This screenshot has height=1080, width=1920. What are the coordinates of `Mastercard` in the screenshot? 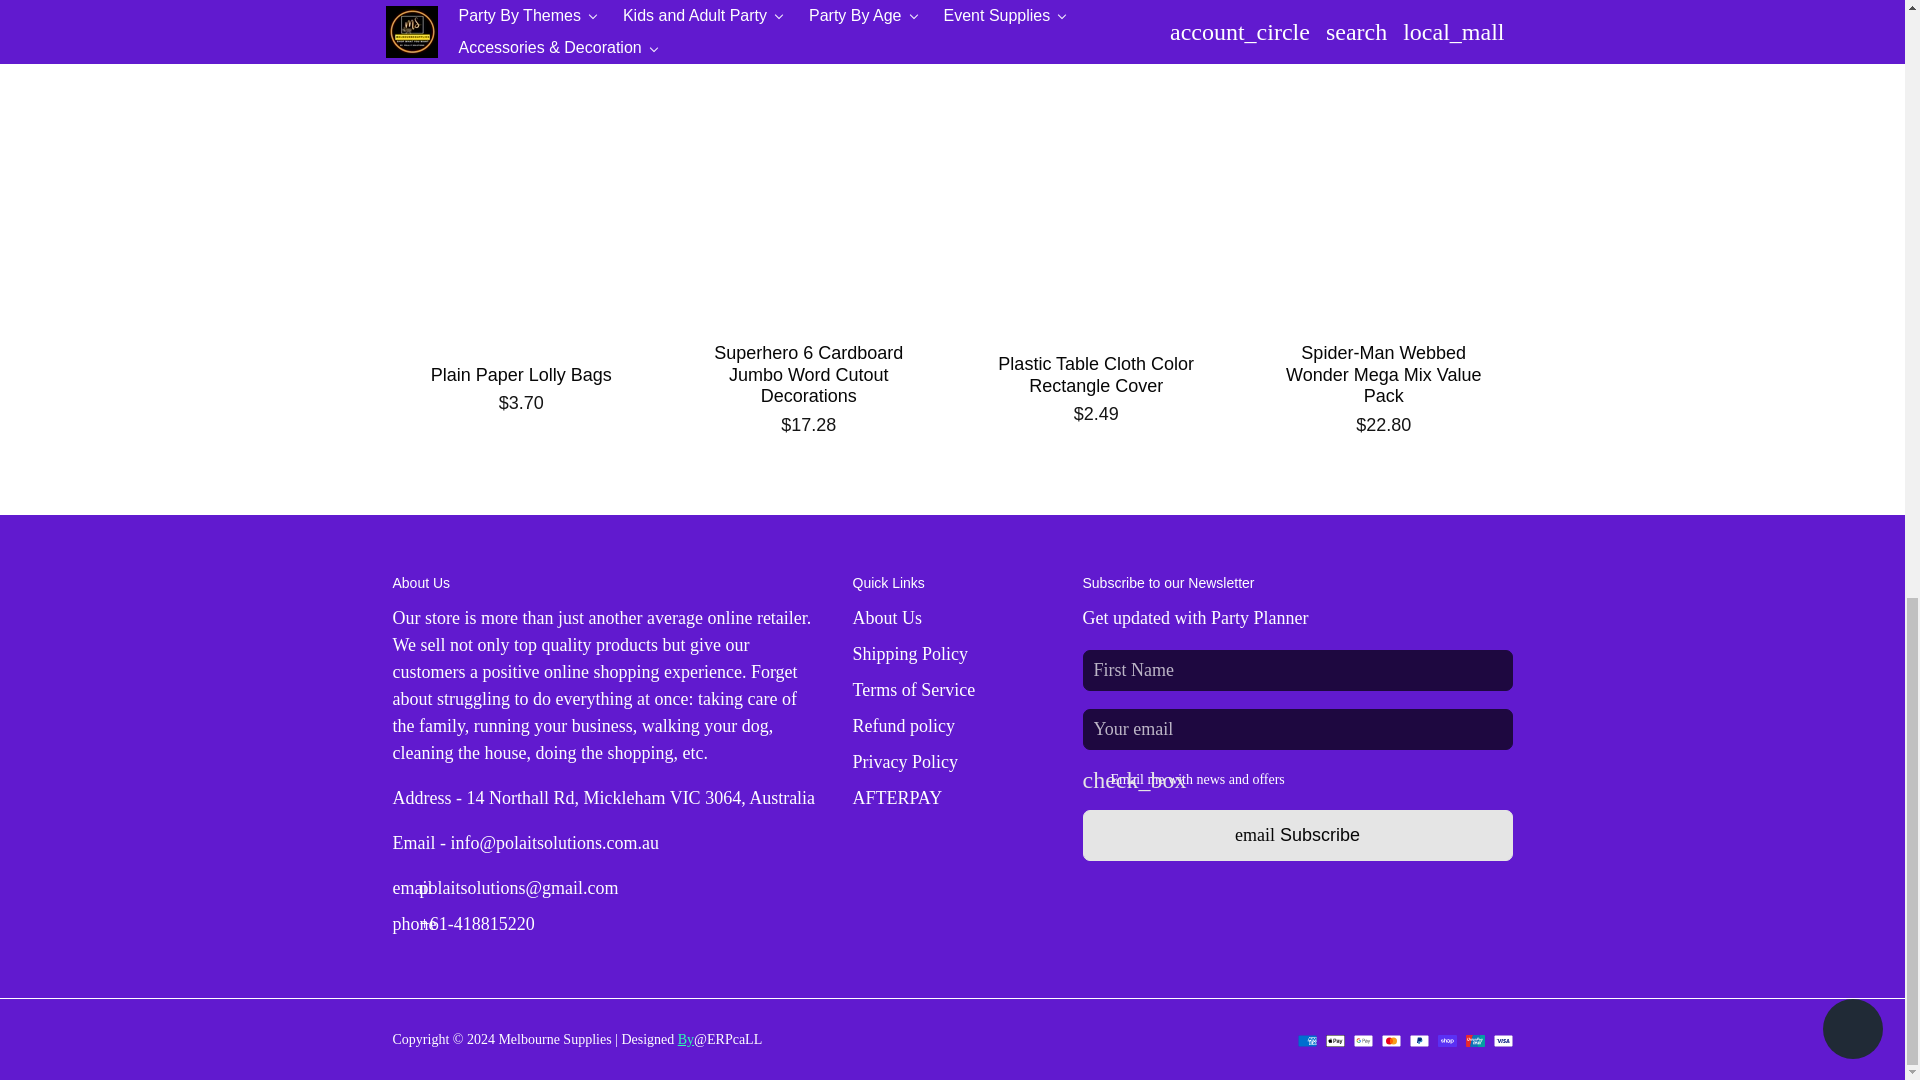 It's located at (1392, 1040).